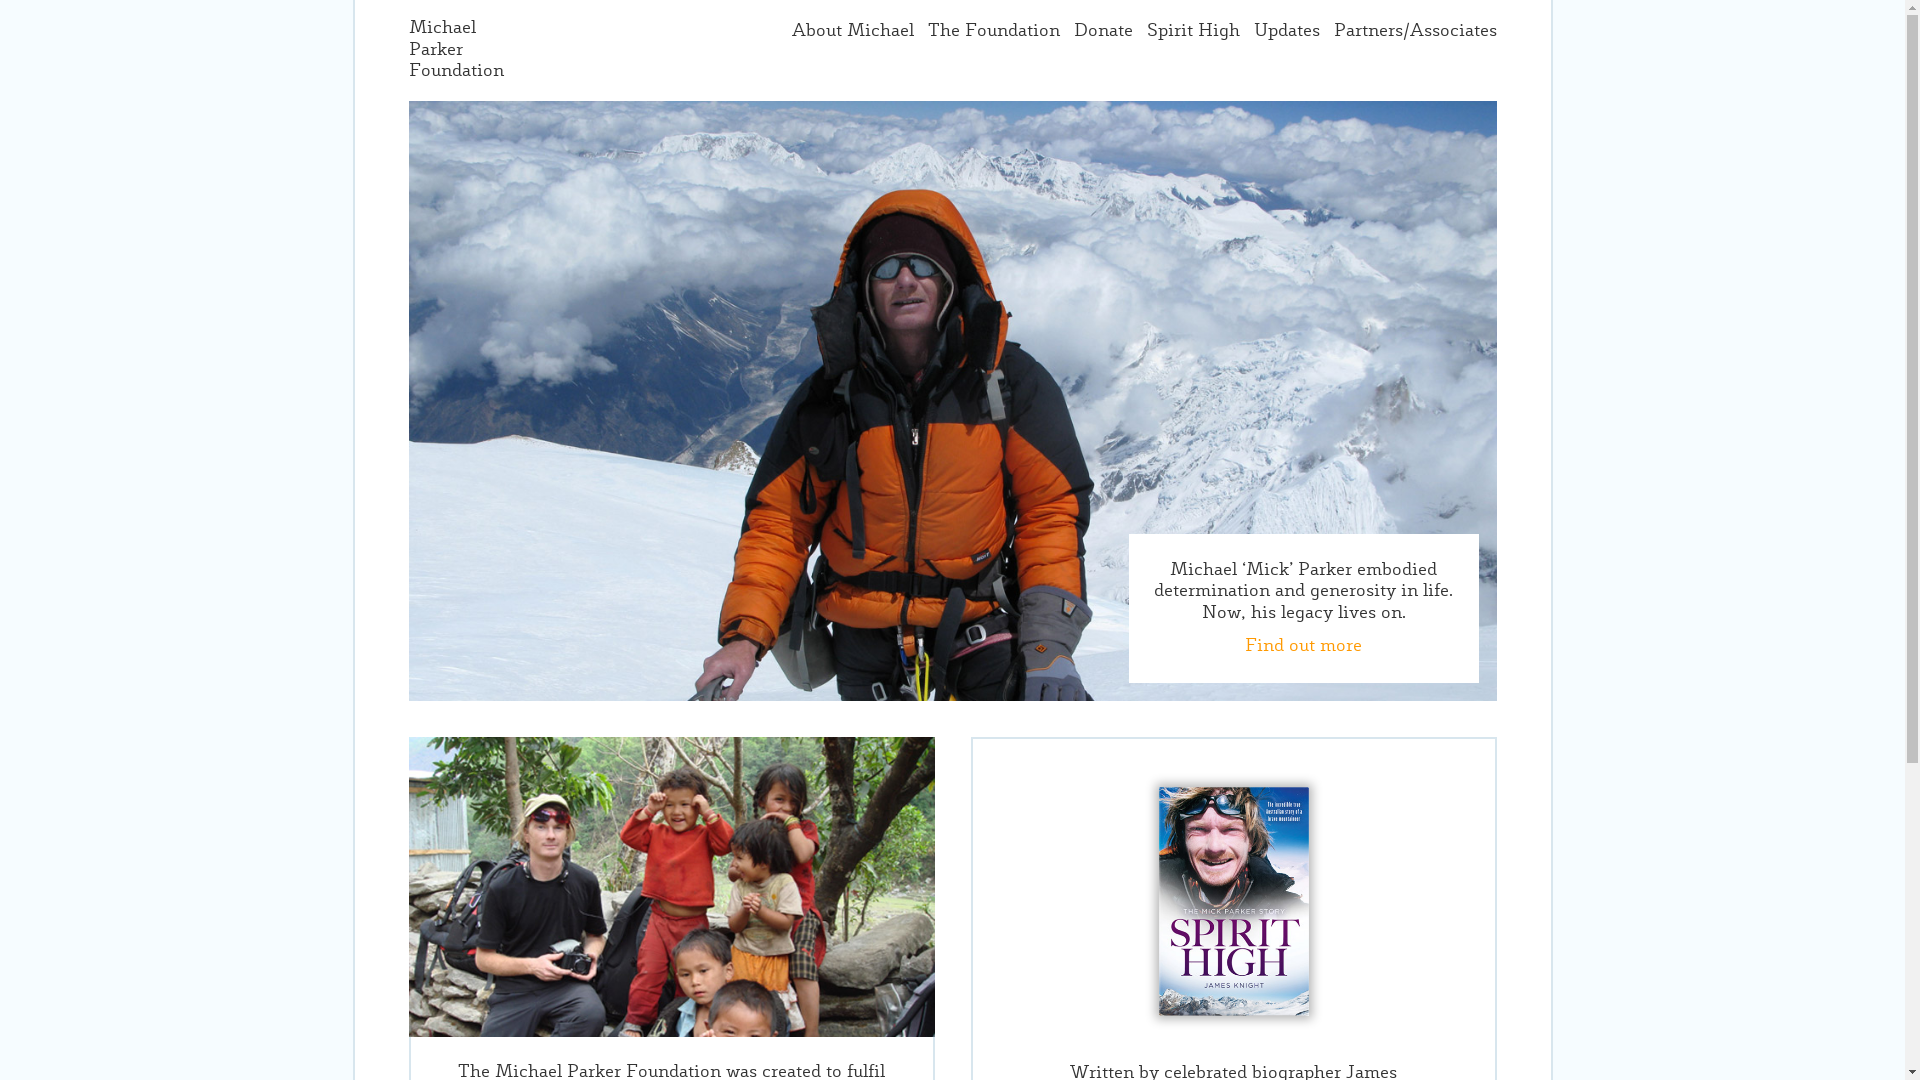 This screenshot has height=1080, width=1920. What do you see at coordinates (994, 32) in the screenshot?
I see `The Foundation` at bounding box center [994, 32].